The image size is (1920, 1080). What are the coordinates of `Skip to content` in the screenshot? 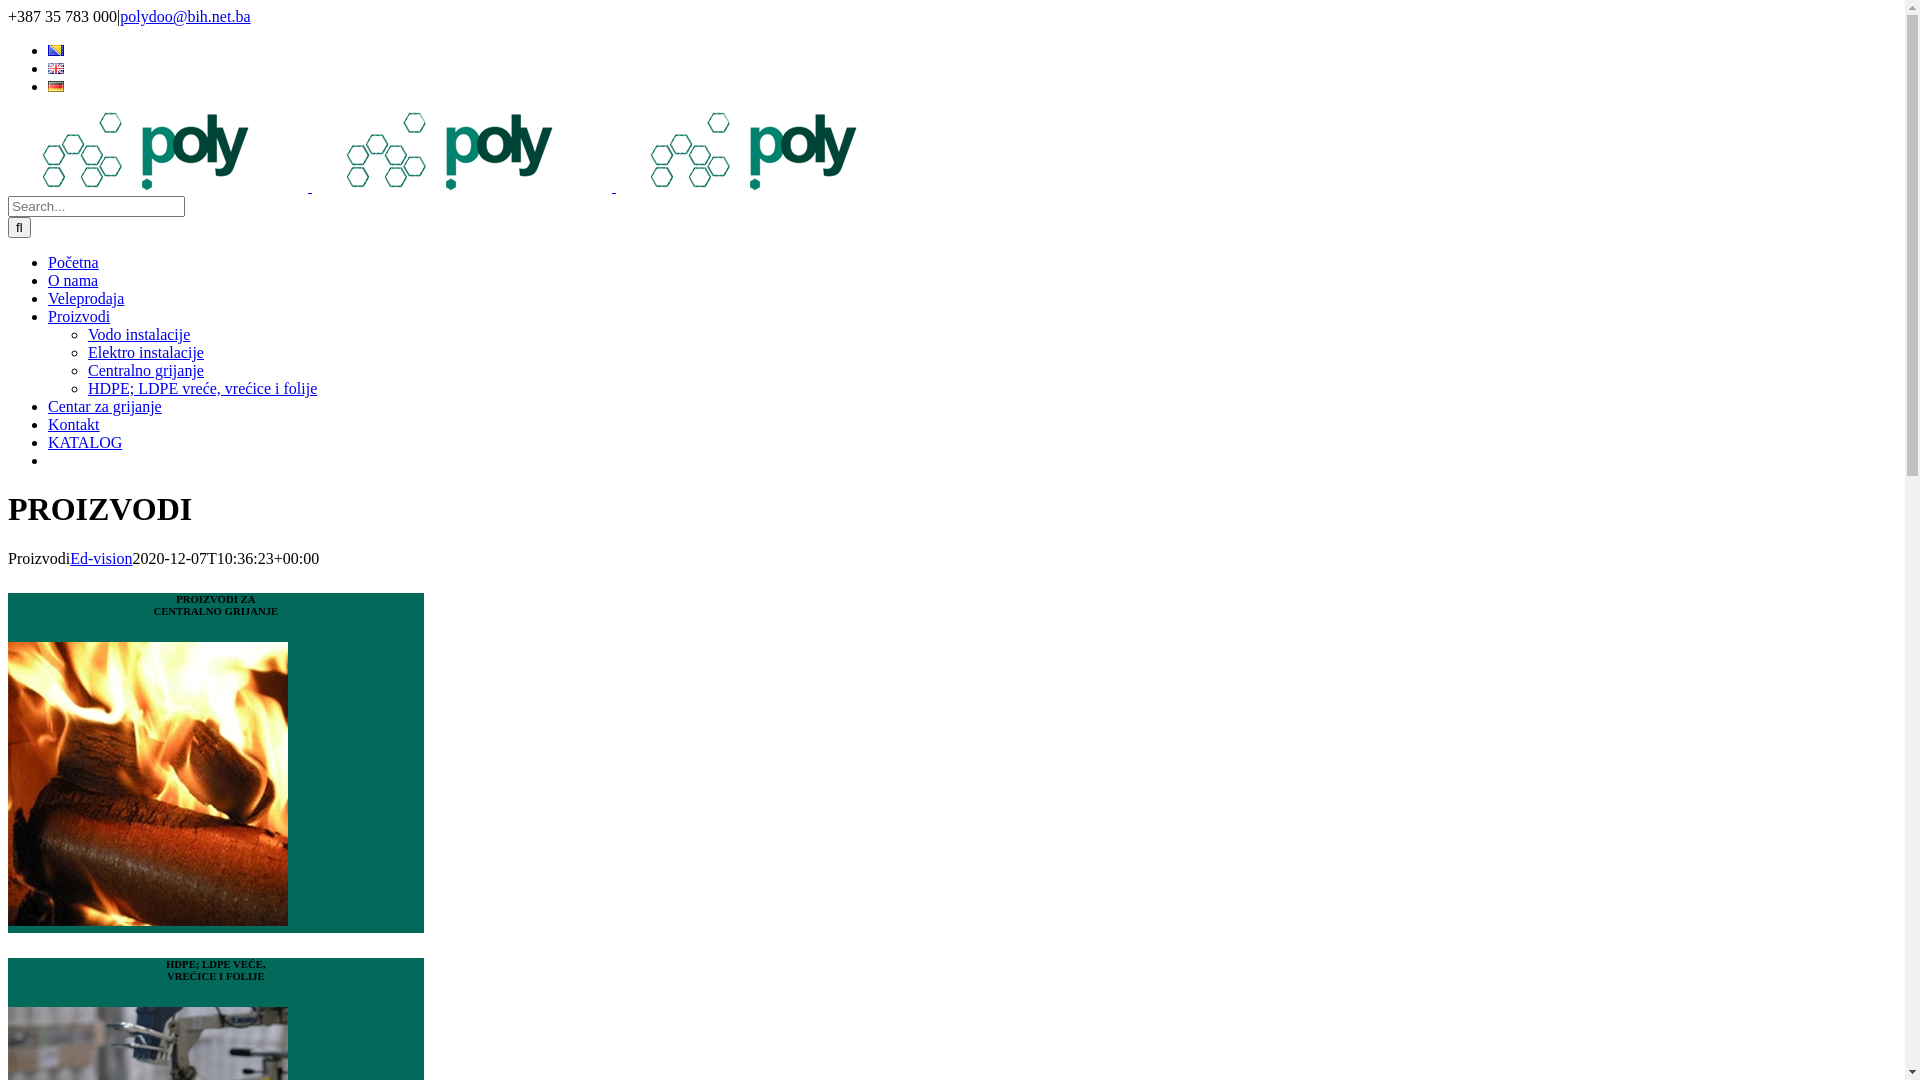 It's located at (8, 8).